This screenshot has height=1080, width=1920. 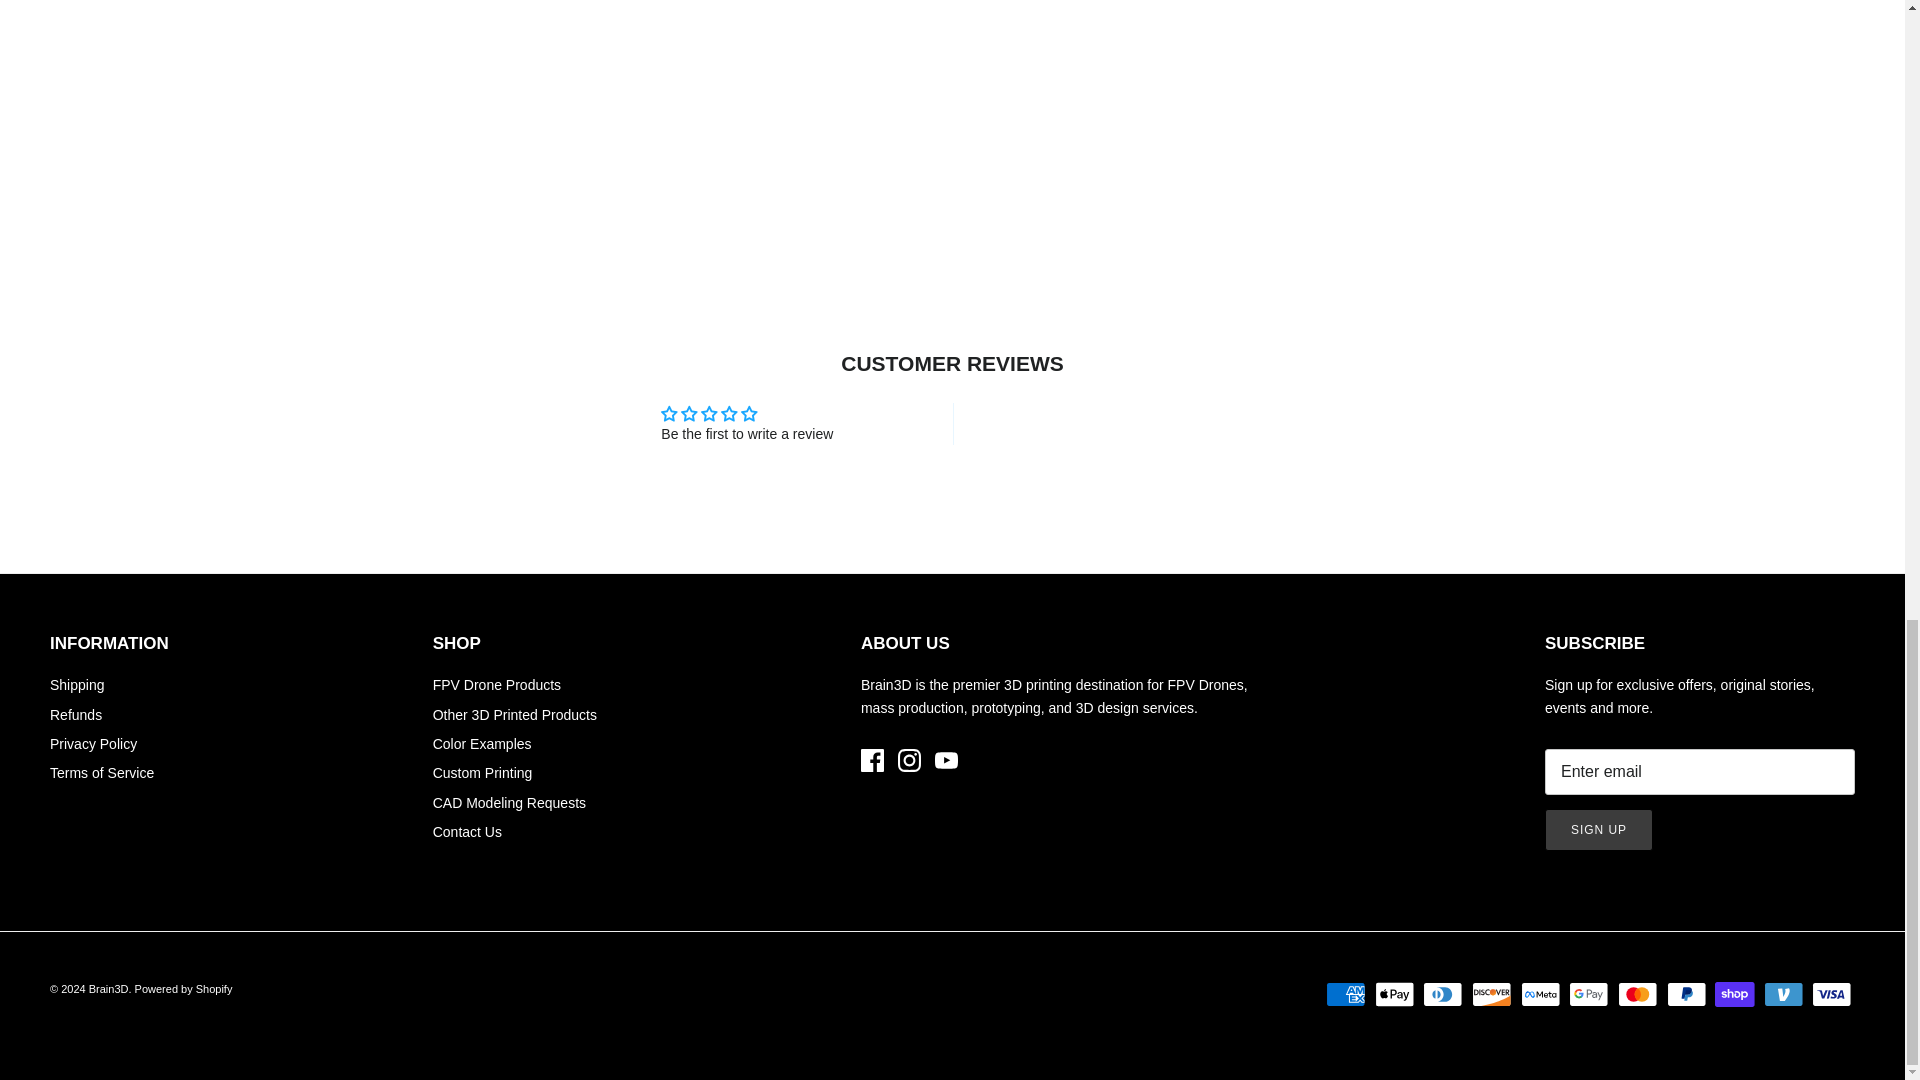 I want to click on Apple Pay, so click(x=1394, y=994).